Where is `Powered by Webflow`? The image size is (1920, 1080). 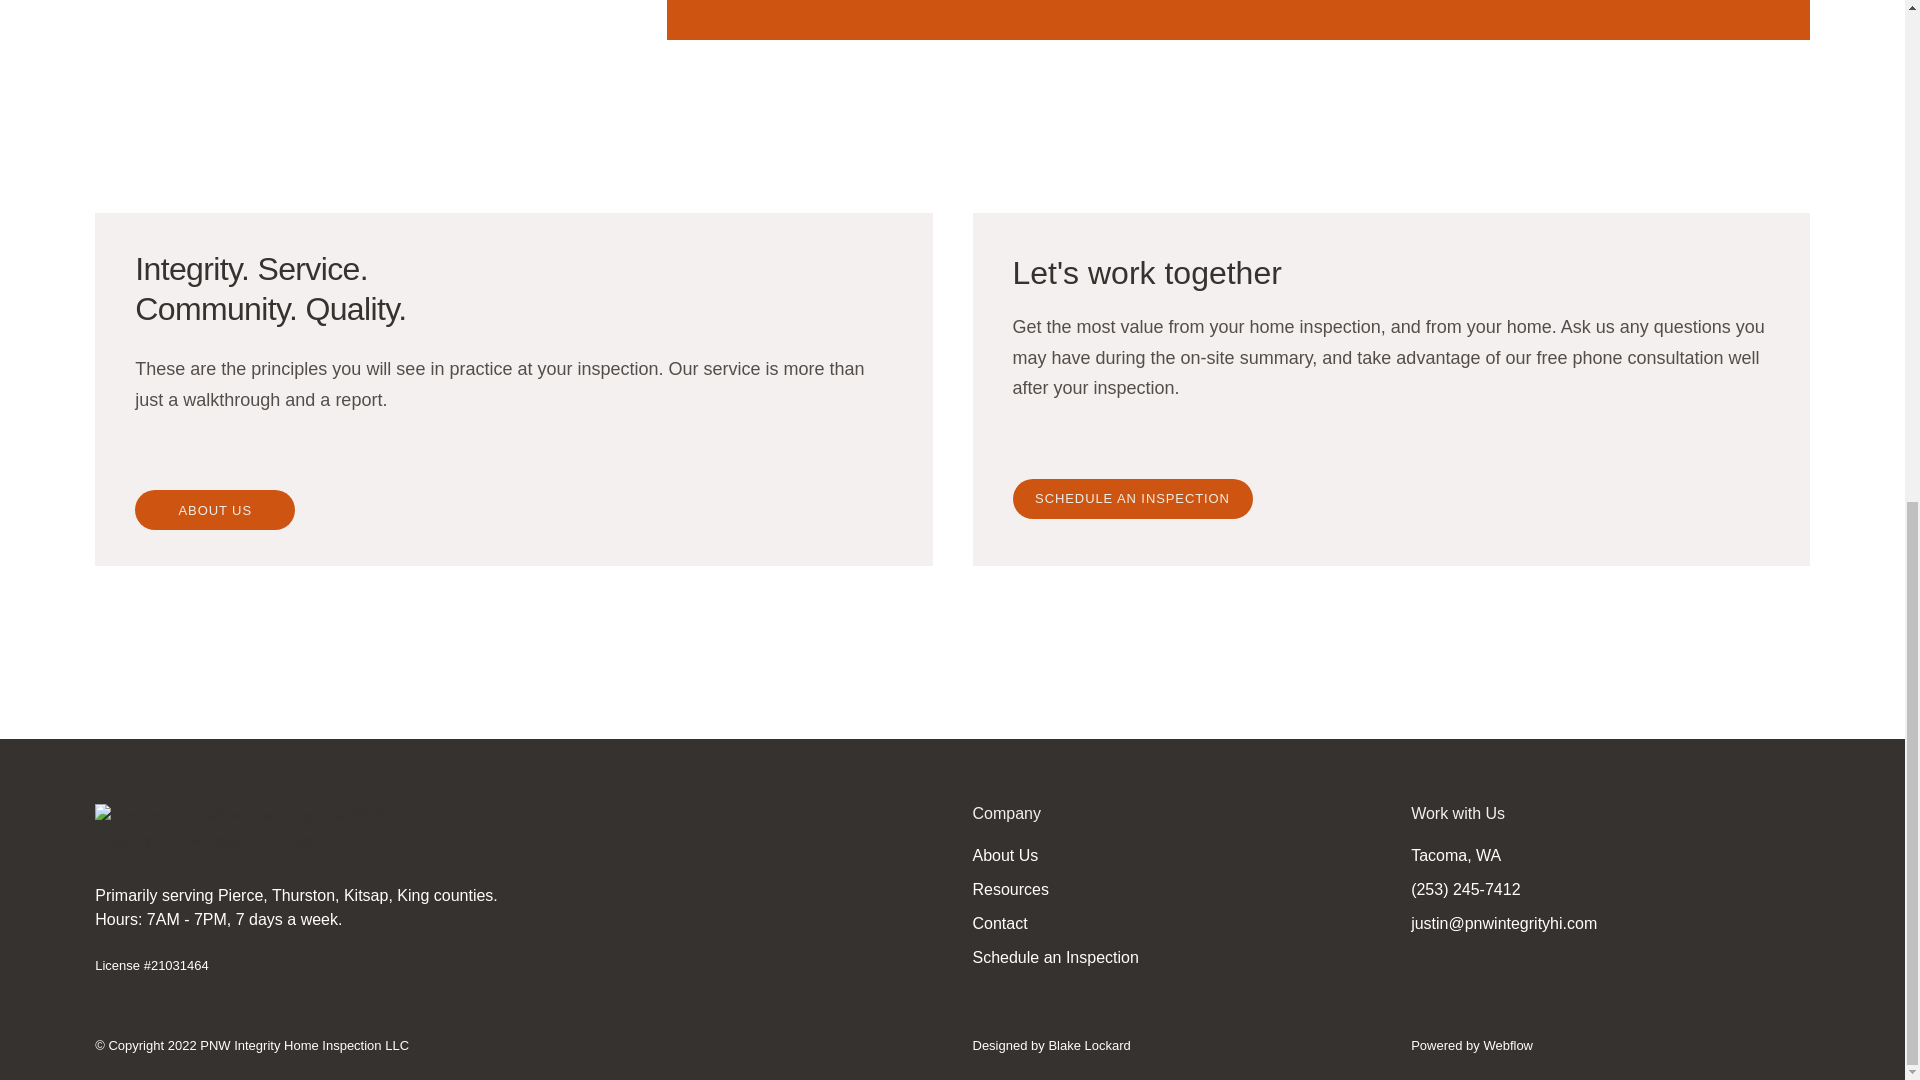 Powered by Webflow is located at coordinates (1472, 1046).